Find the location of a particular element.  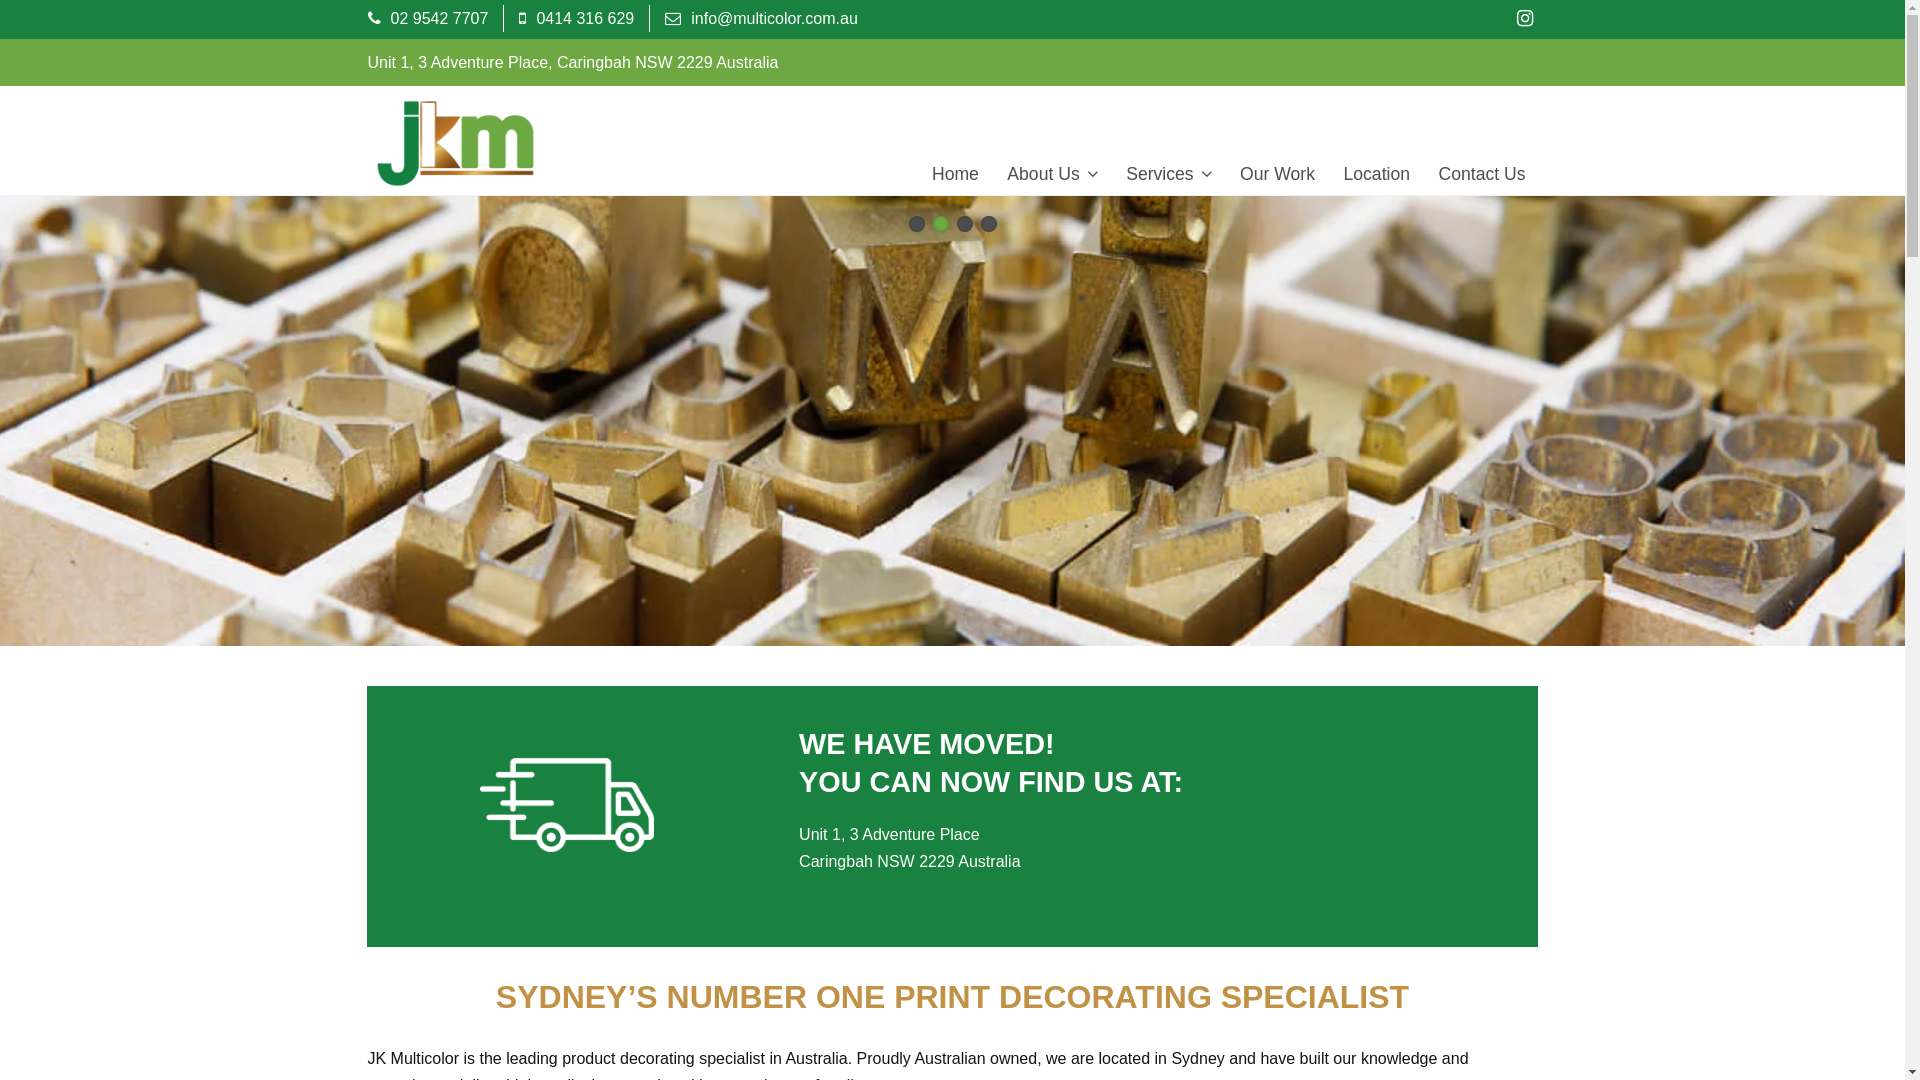

3 is located at coordinates (964, 224).